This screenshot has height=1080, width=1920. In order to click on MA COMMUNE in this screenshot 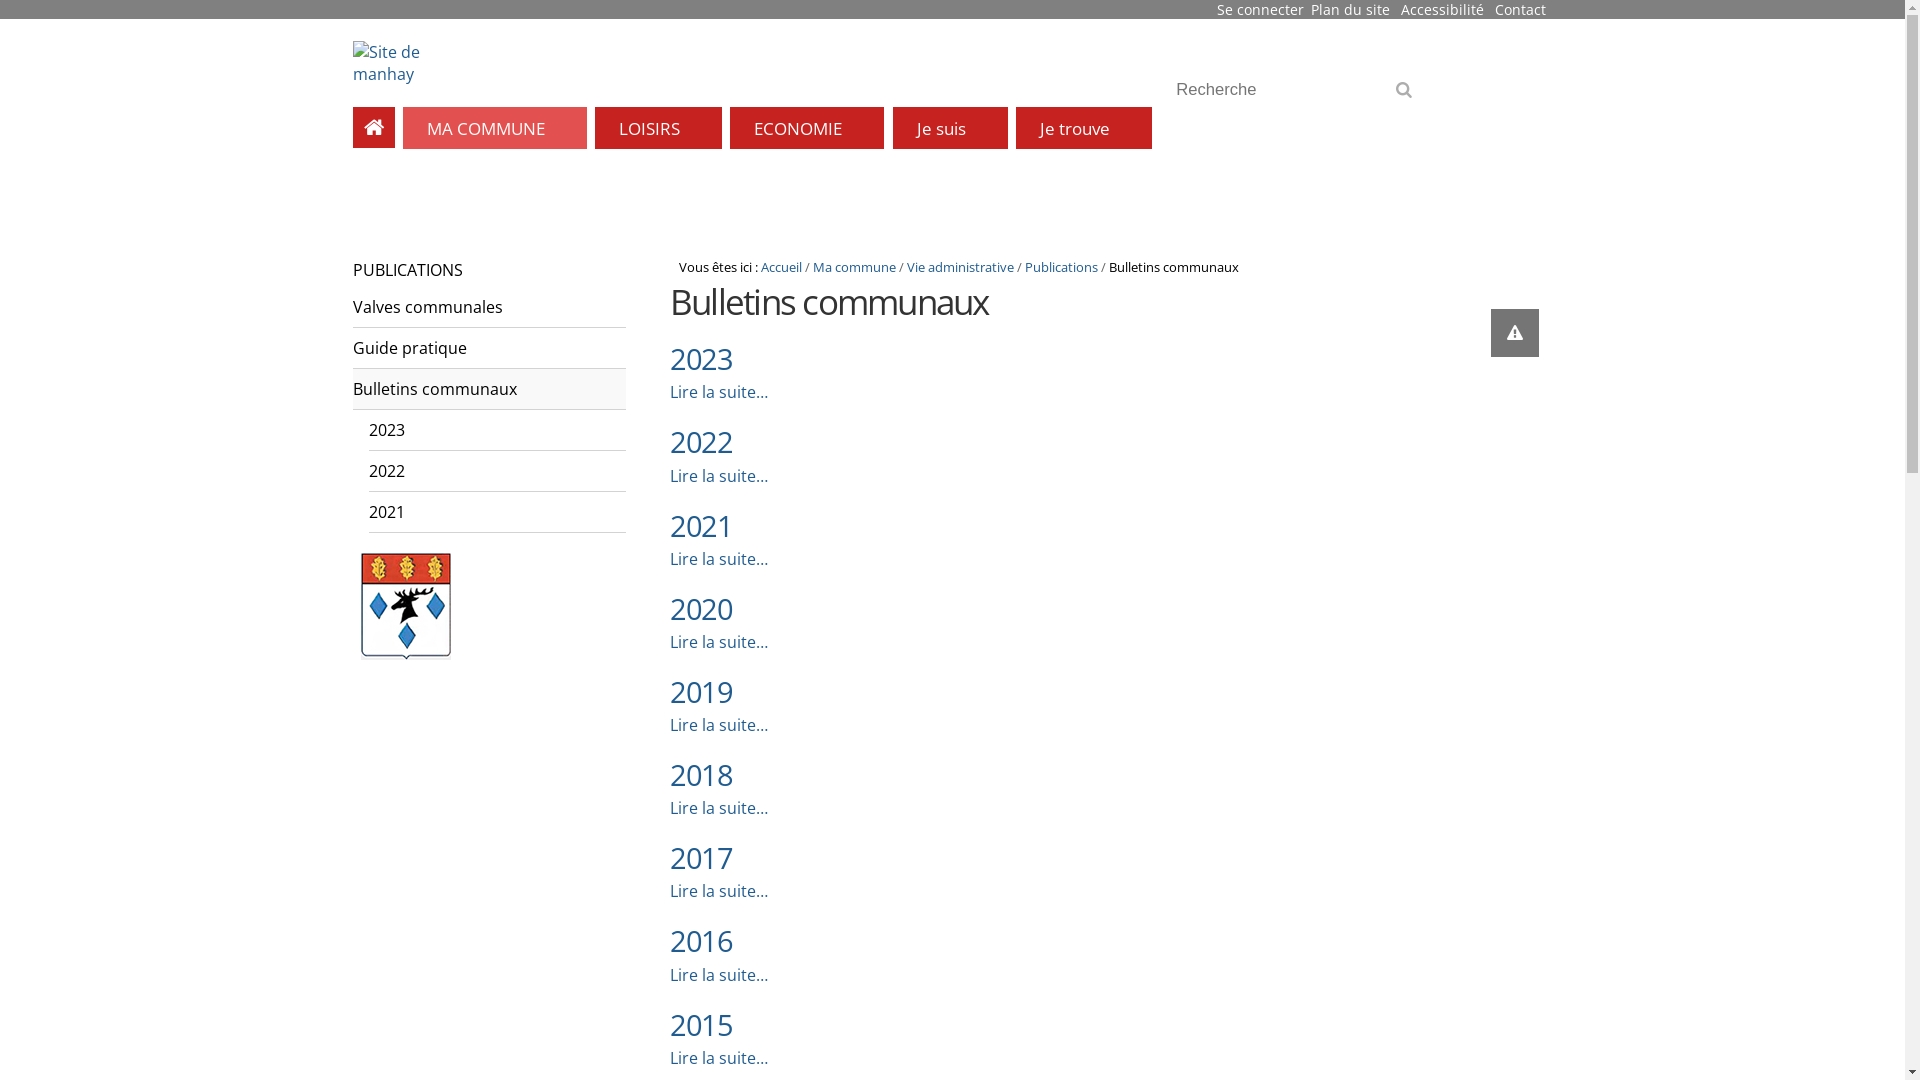, I will do `click(495, 128)`.